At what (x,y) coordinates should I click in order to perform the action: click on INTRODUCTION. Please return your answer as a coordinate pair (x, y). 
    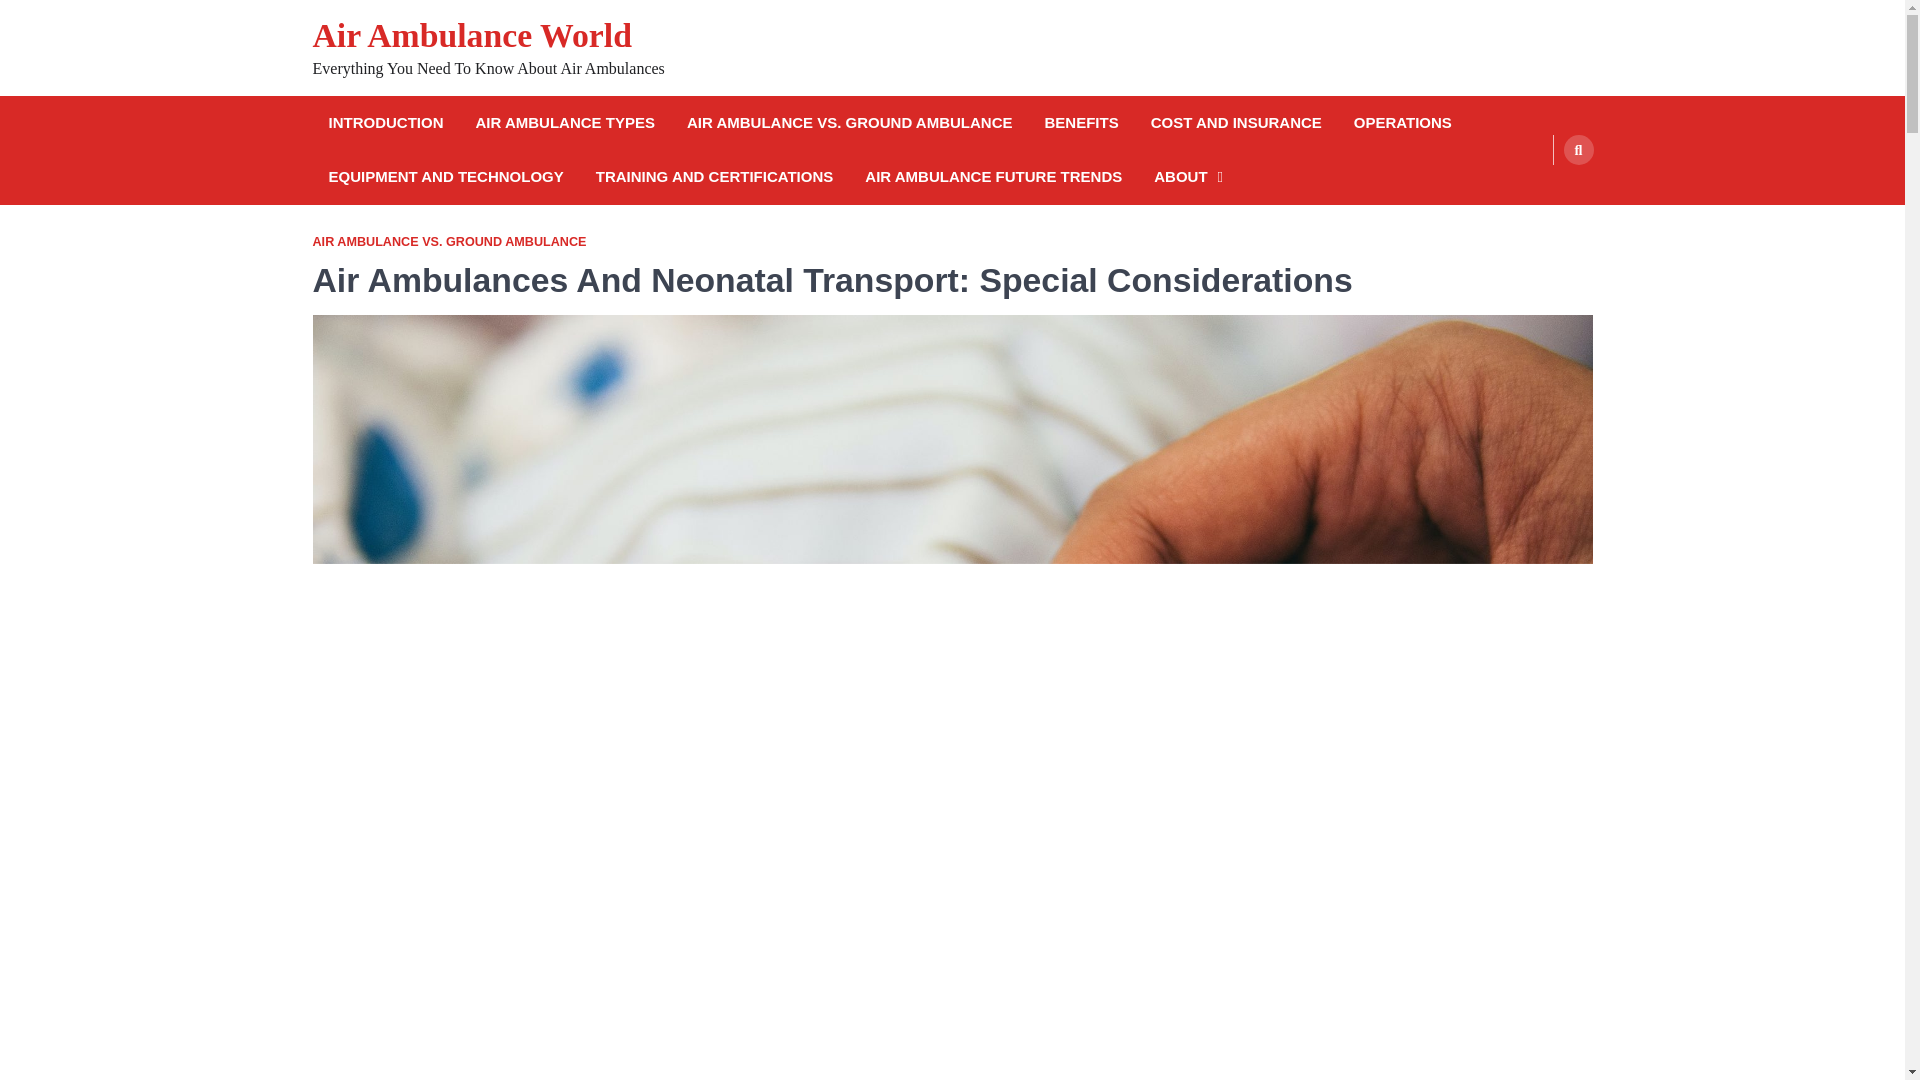
    Looking at the image, I should click on (386, 124).